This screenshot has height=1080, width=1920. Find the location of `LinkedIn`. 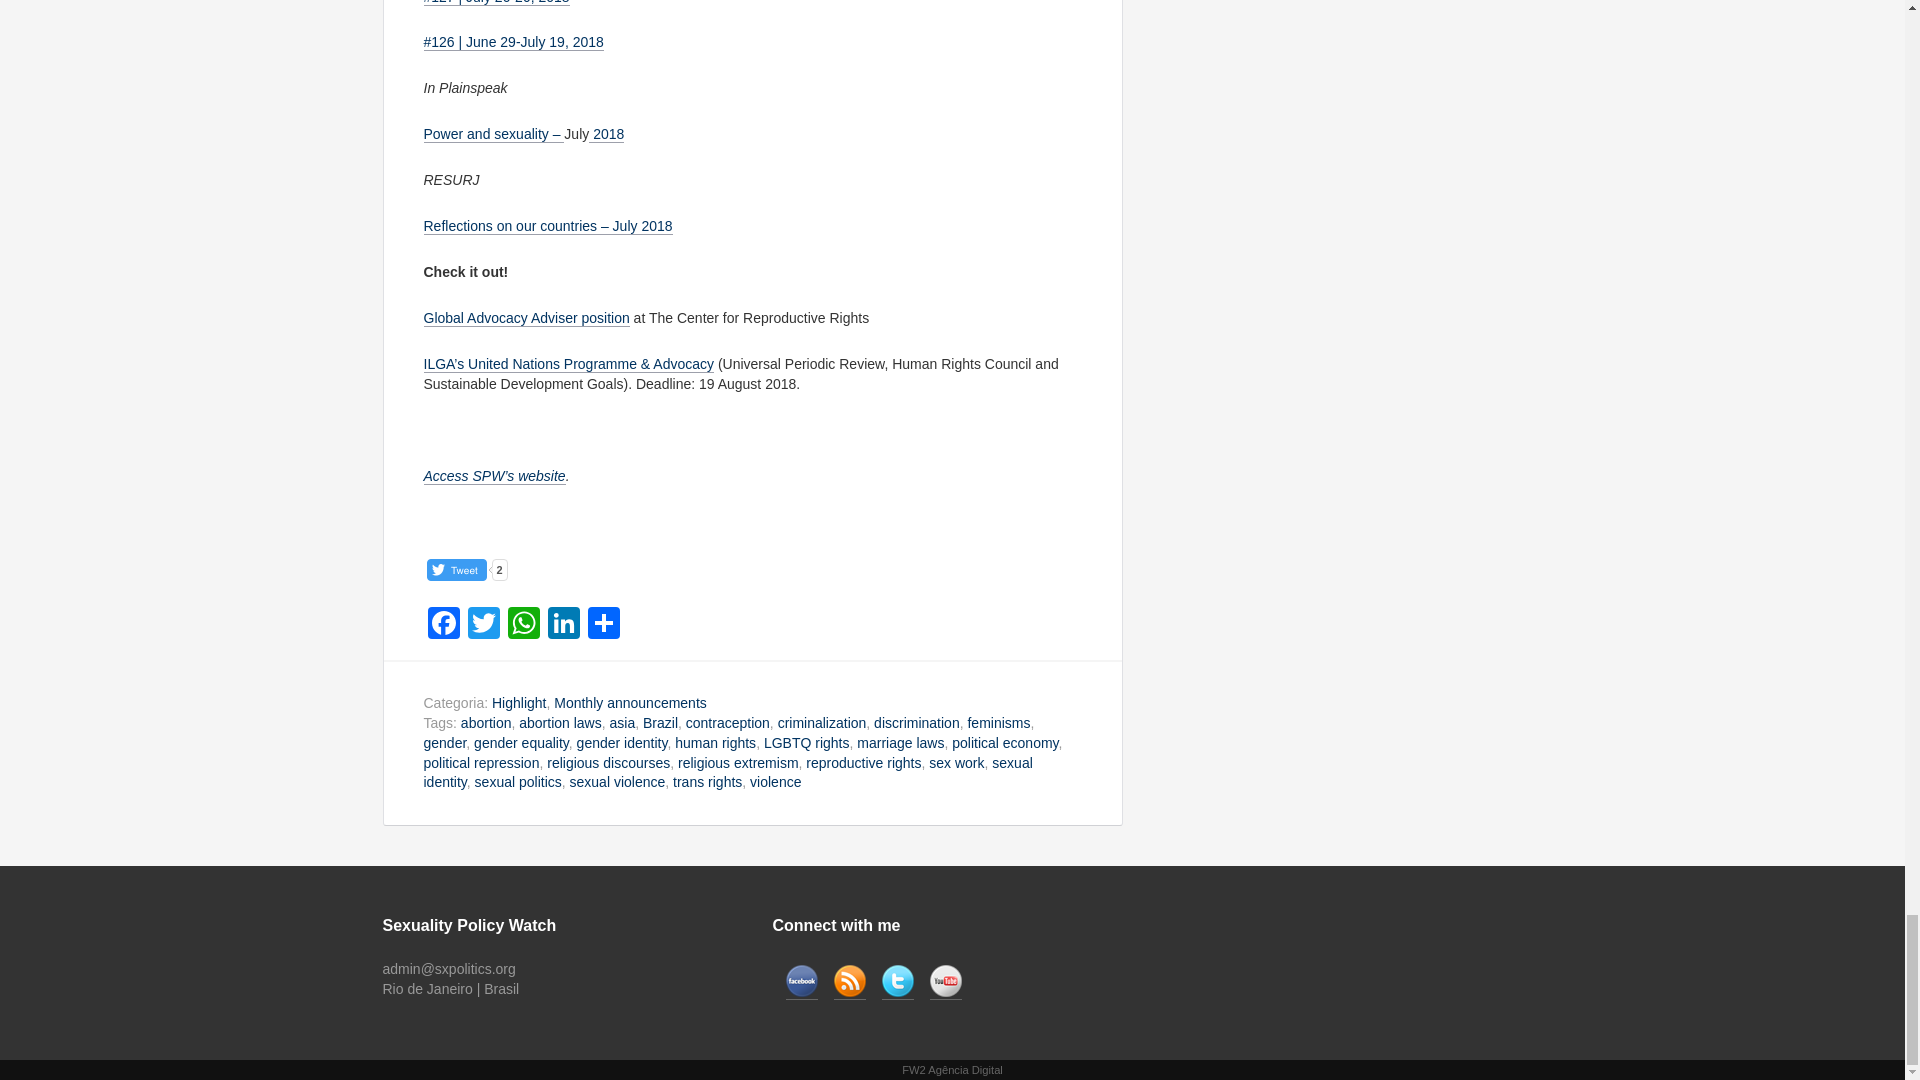

LinkedIn is located at coordinates (563, 624).